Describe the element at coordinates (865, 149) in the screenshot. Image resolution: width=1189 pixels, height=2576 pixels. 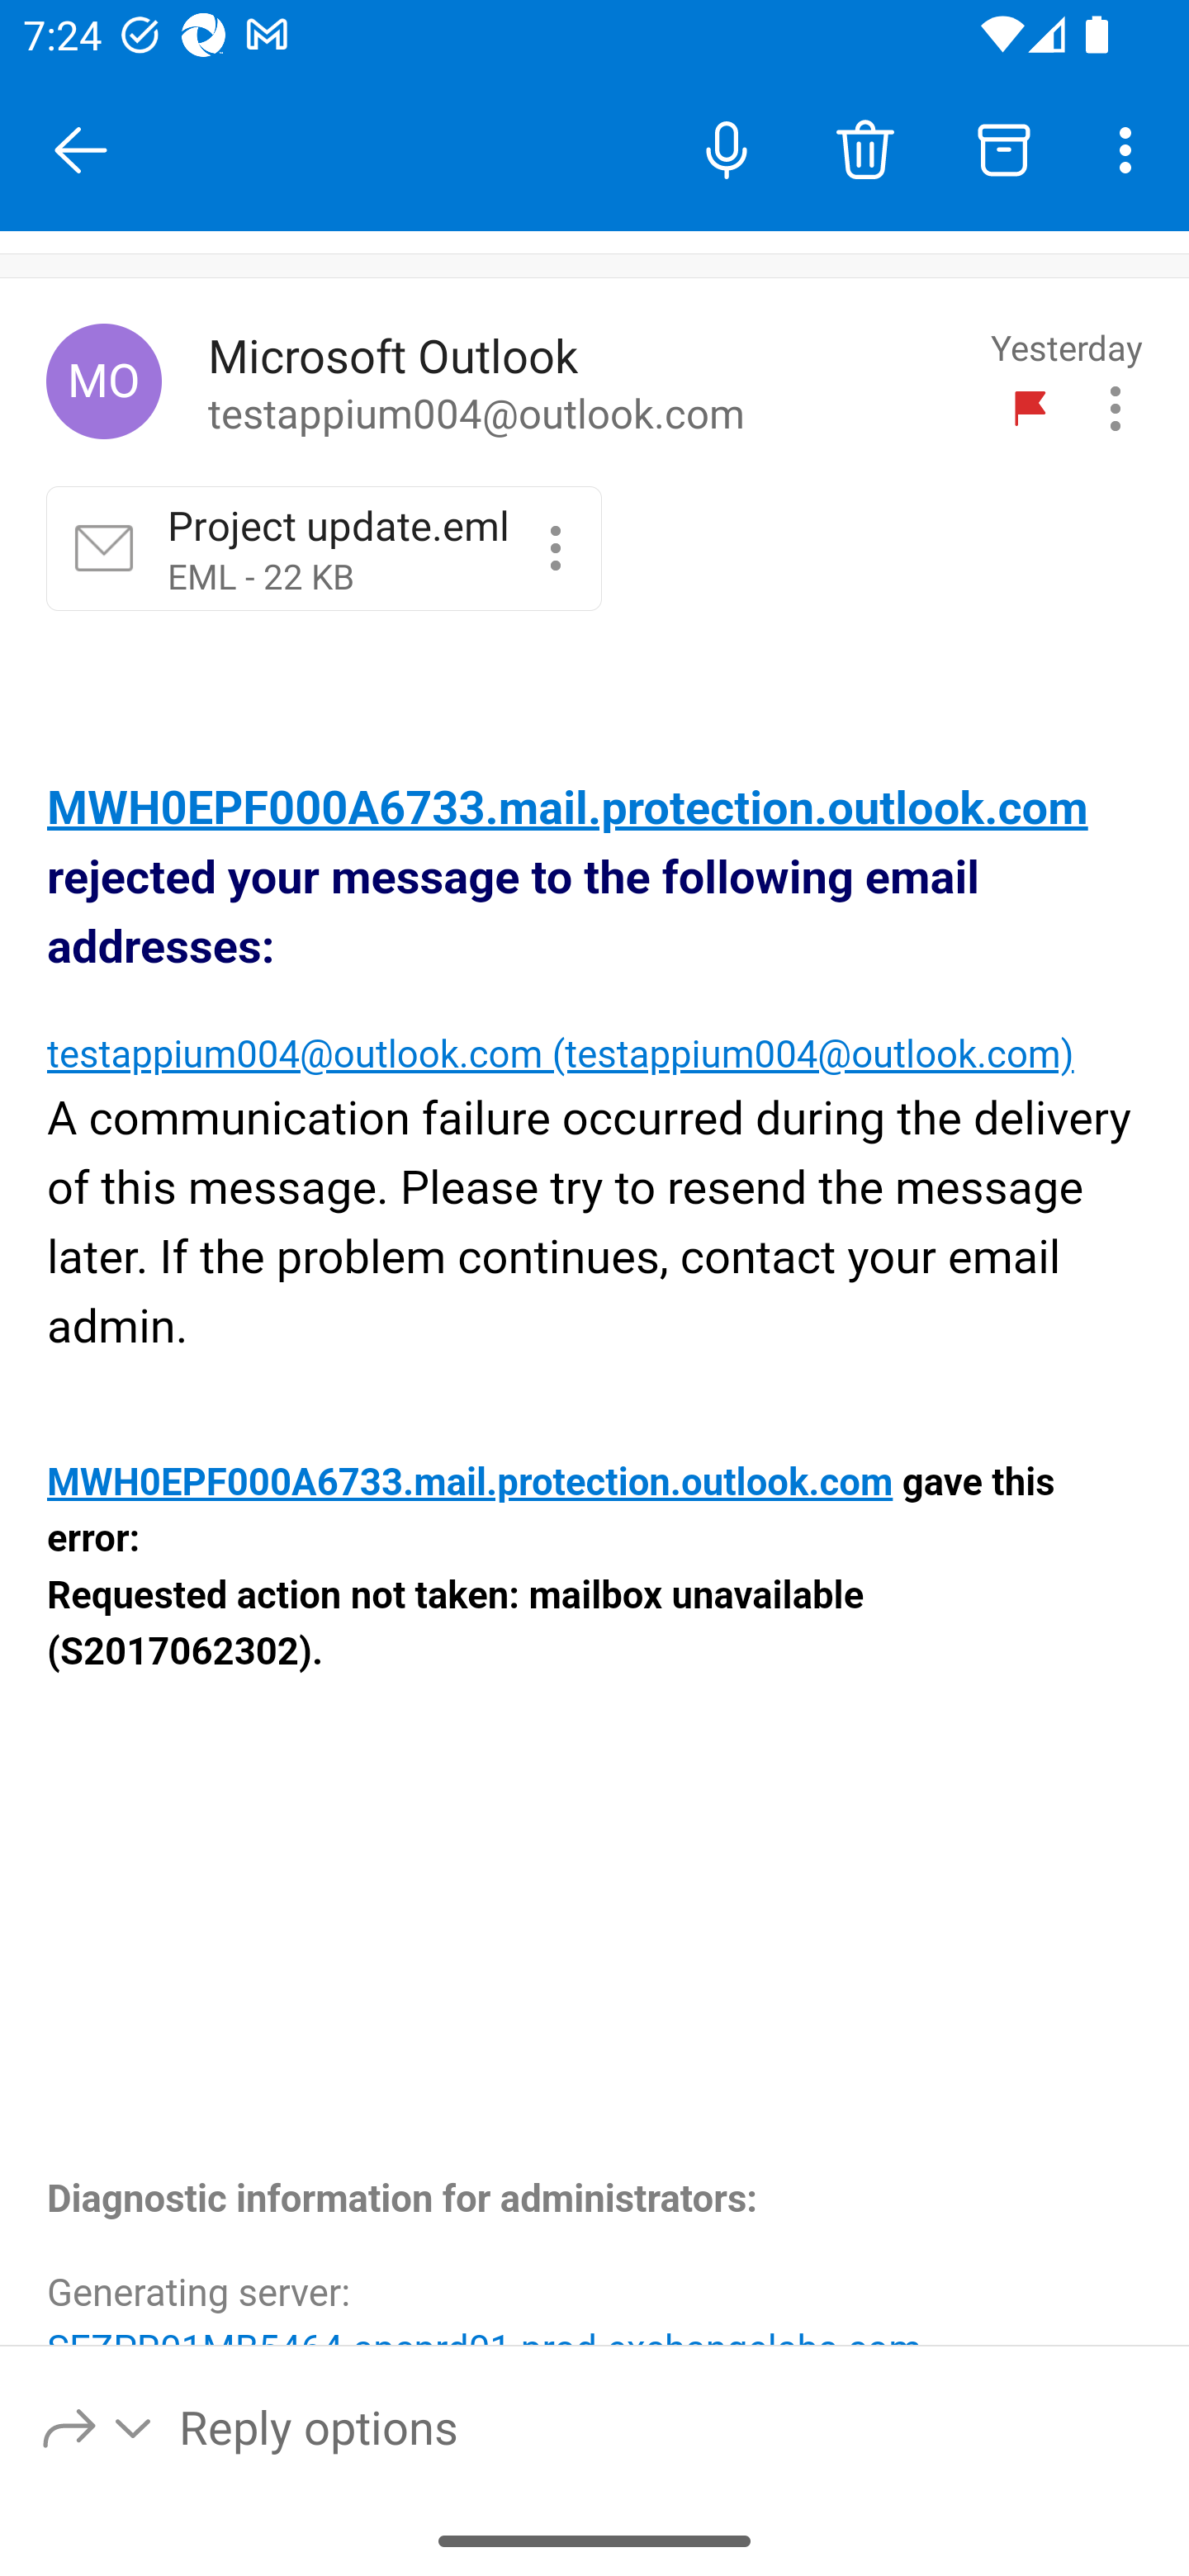
I see `Delete` at that location.